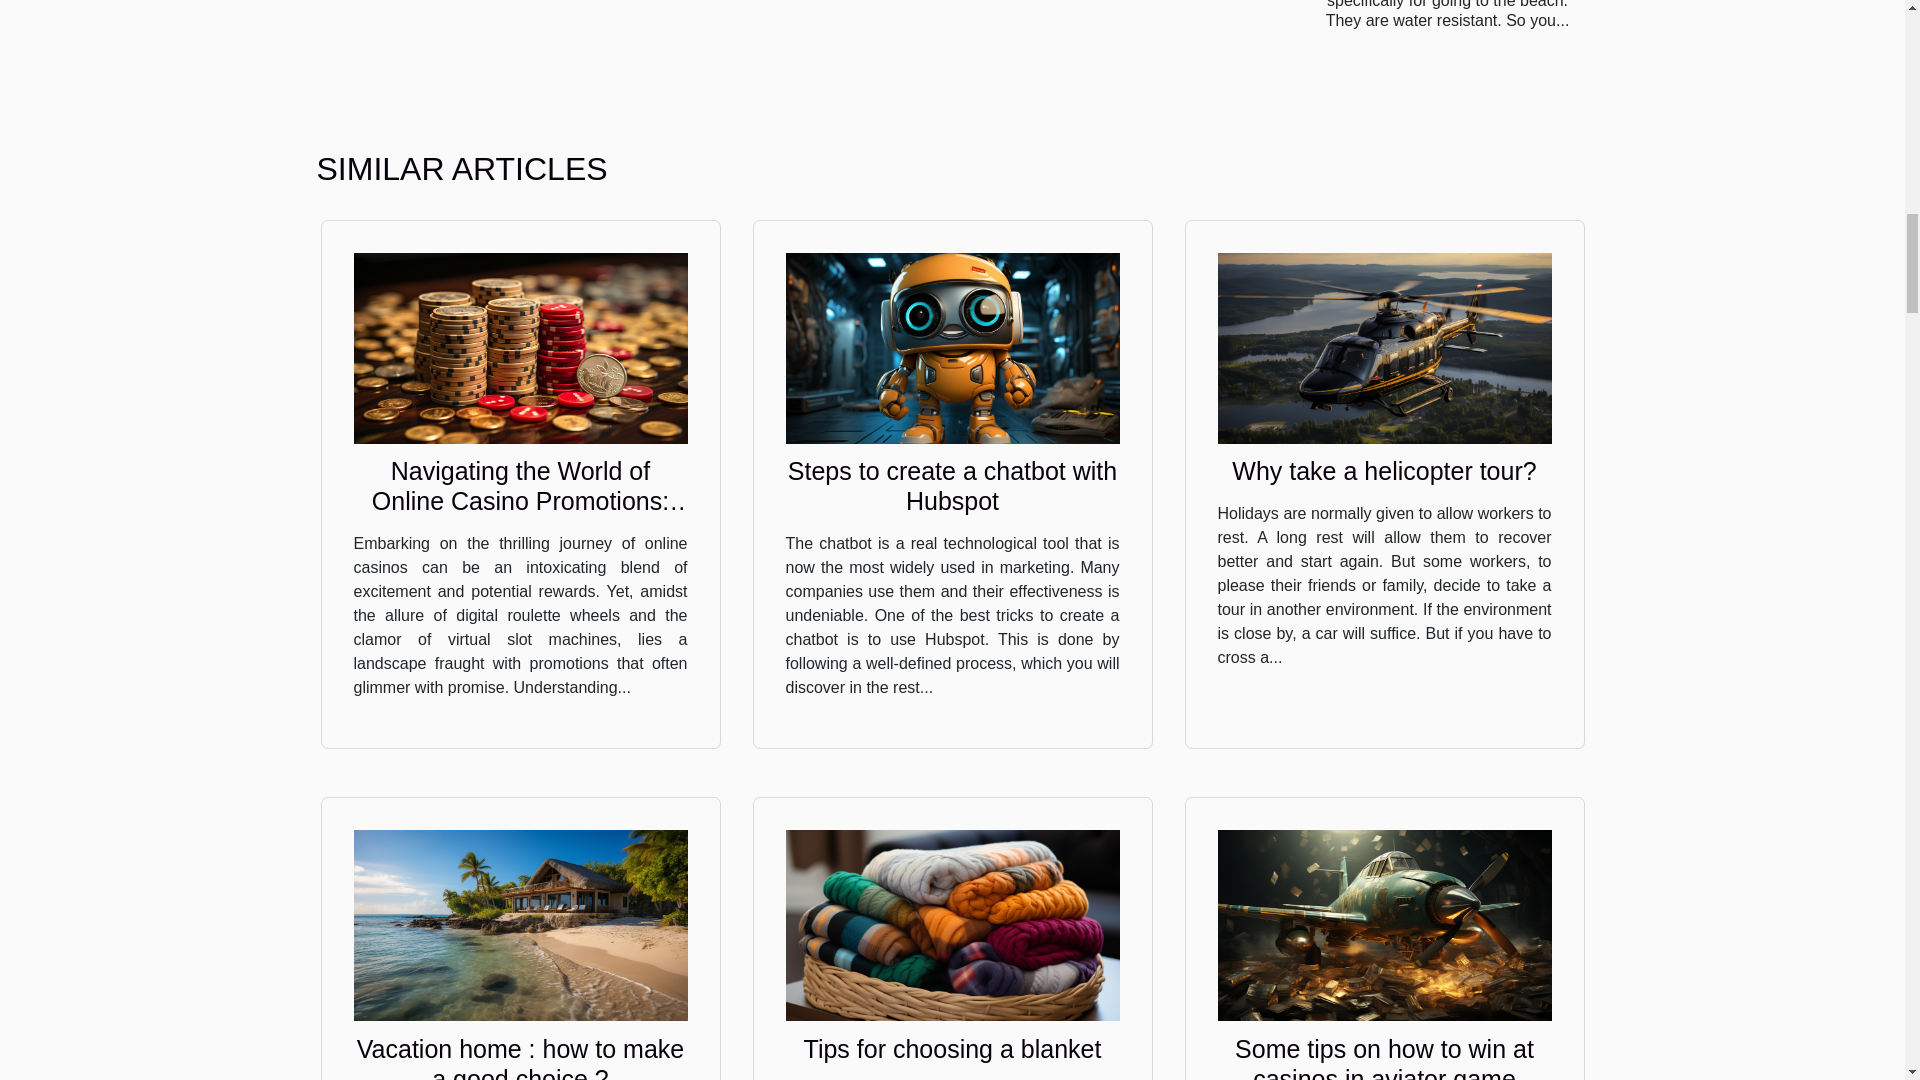  What do you see at coordinates (953, 1048) in the screenshot?
I see `Tips for choosing a blanket` at bounding box center [953, 1048].